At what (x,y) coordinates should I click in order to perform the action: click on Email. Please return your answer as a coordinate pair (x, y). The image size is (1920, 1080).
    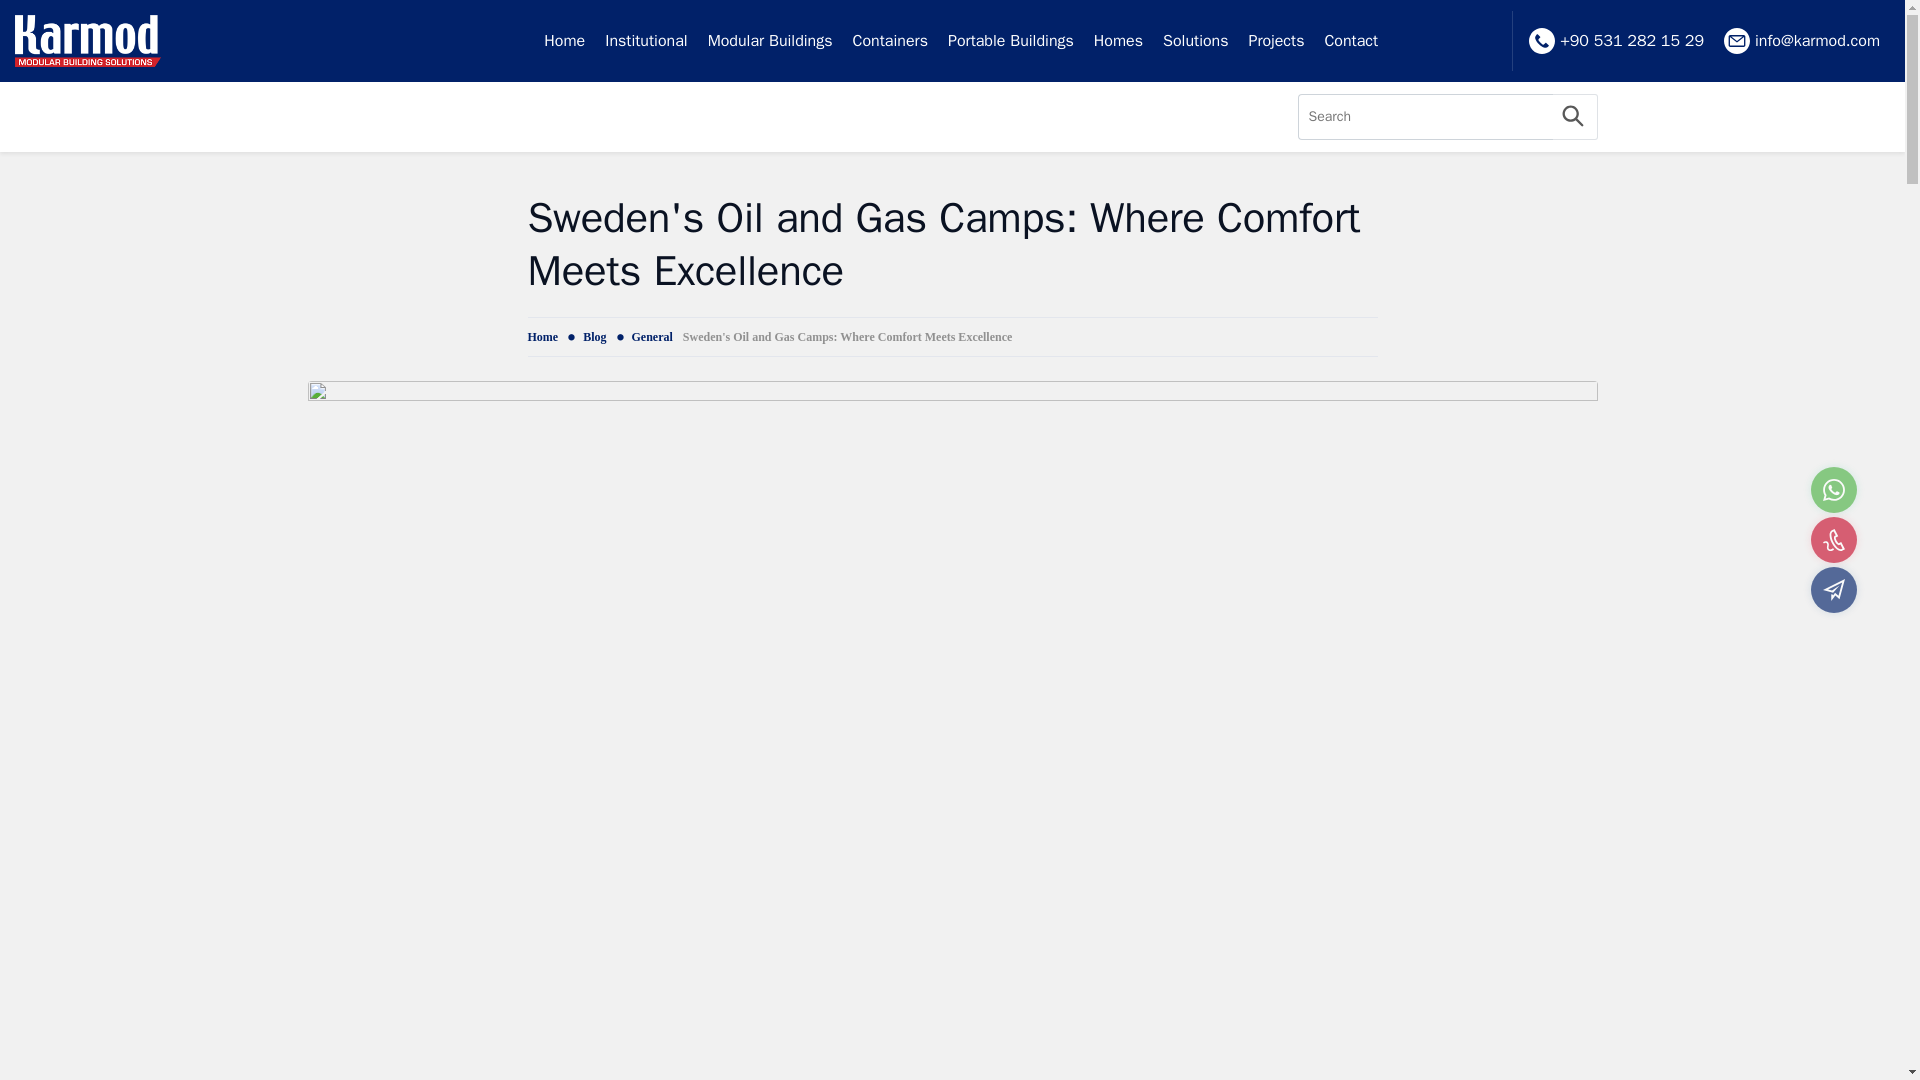
    Looking at the image, I should click on (1833, 590).